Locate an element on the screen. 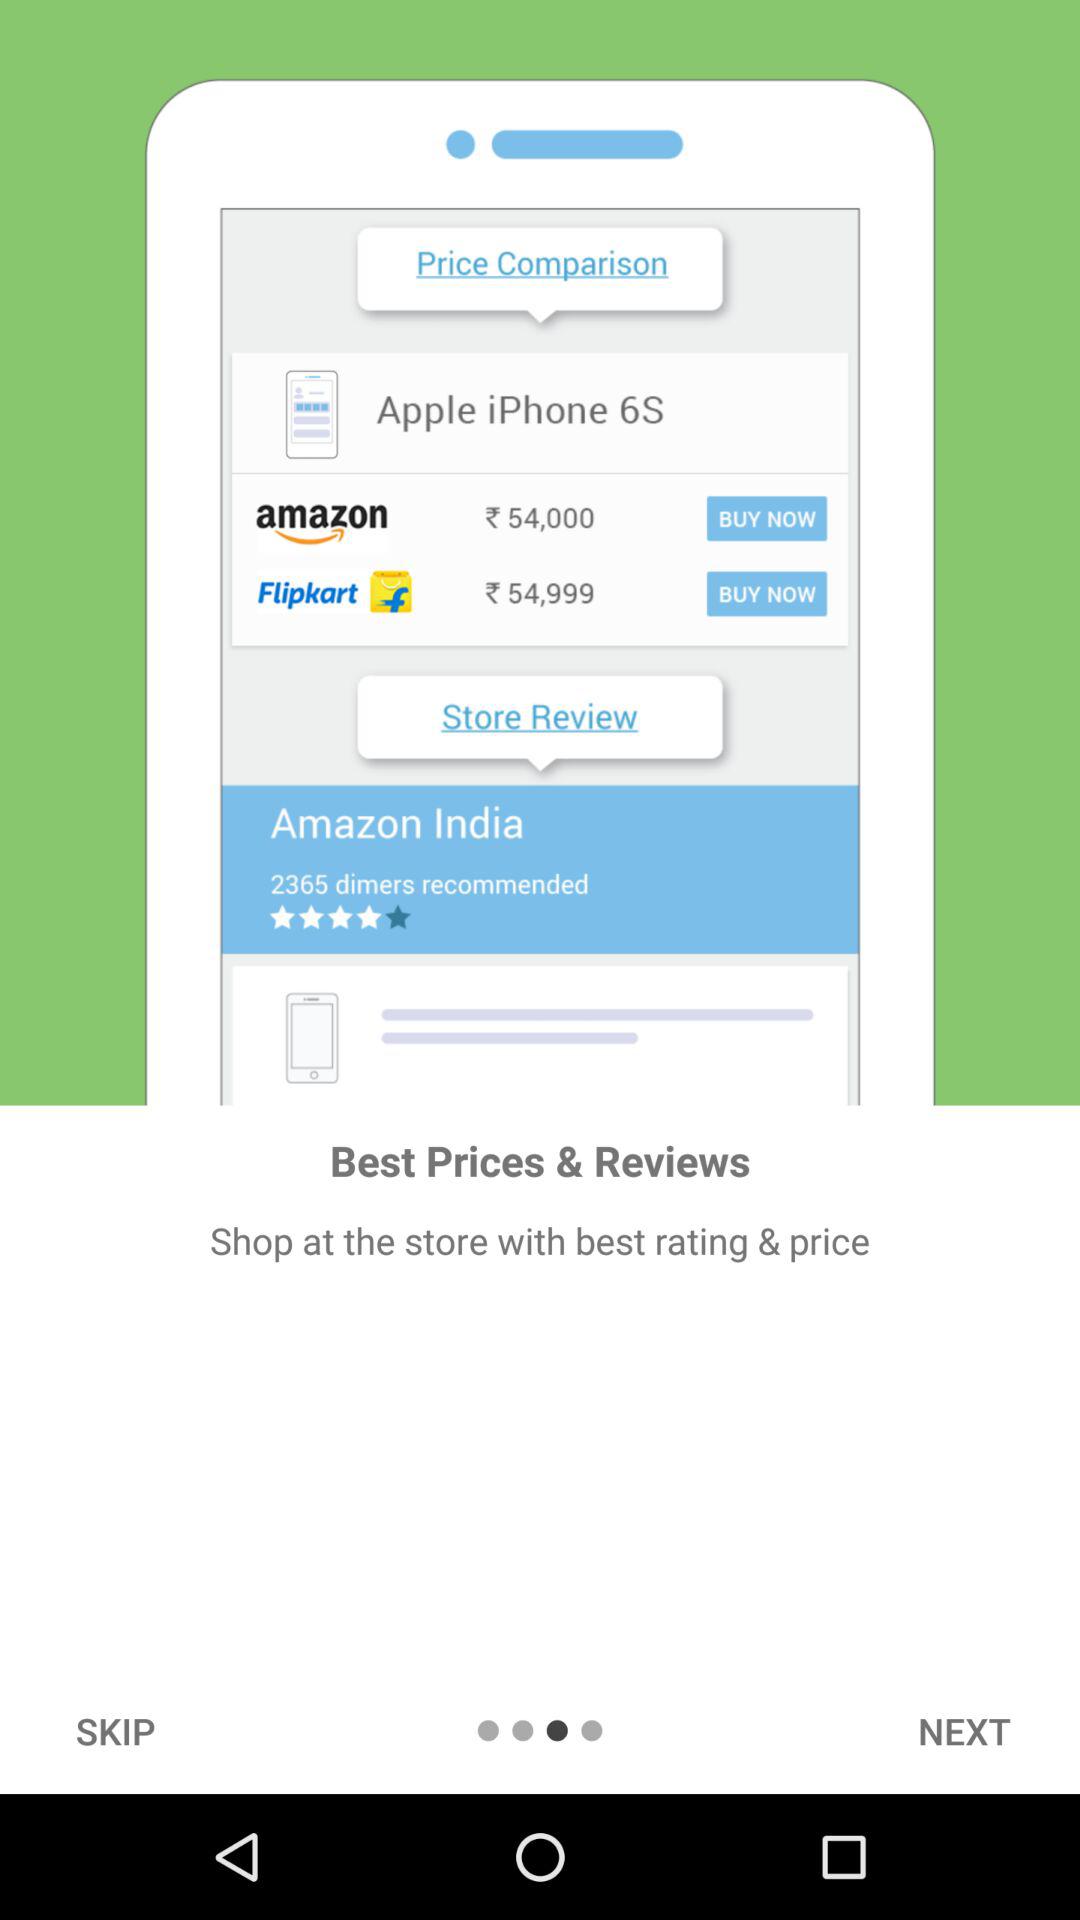  click the icon below the shop at the icon is located at coordinates (115, 1730).